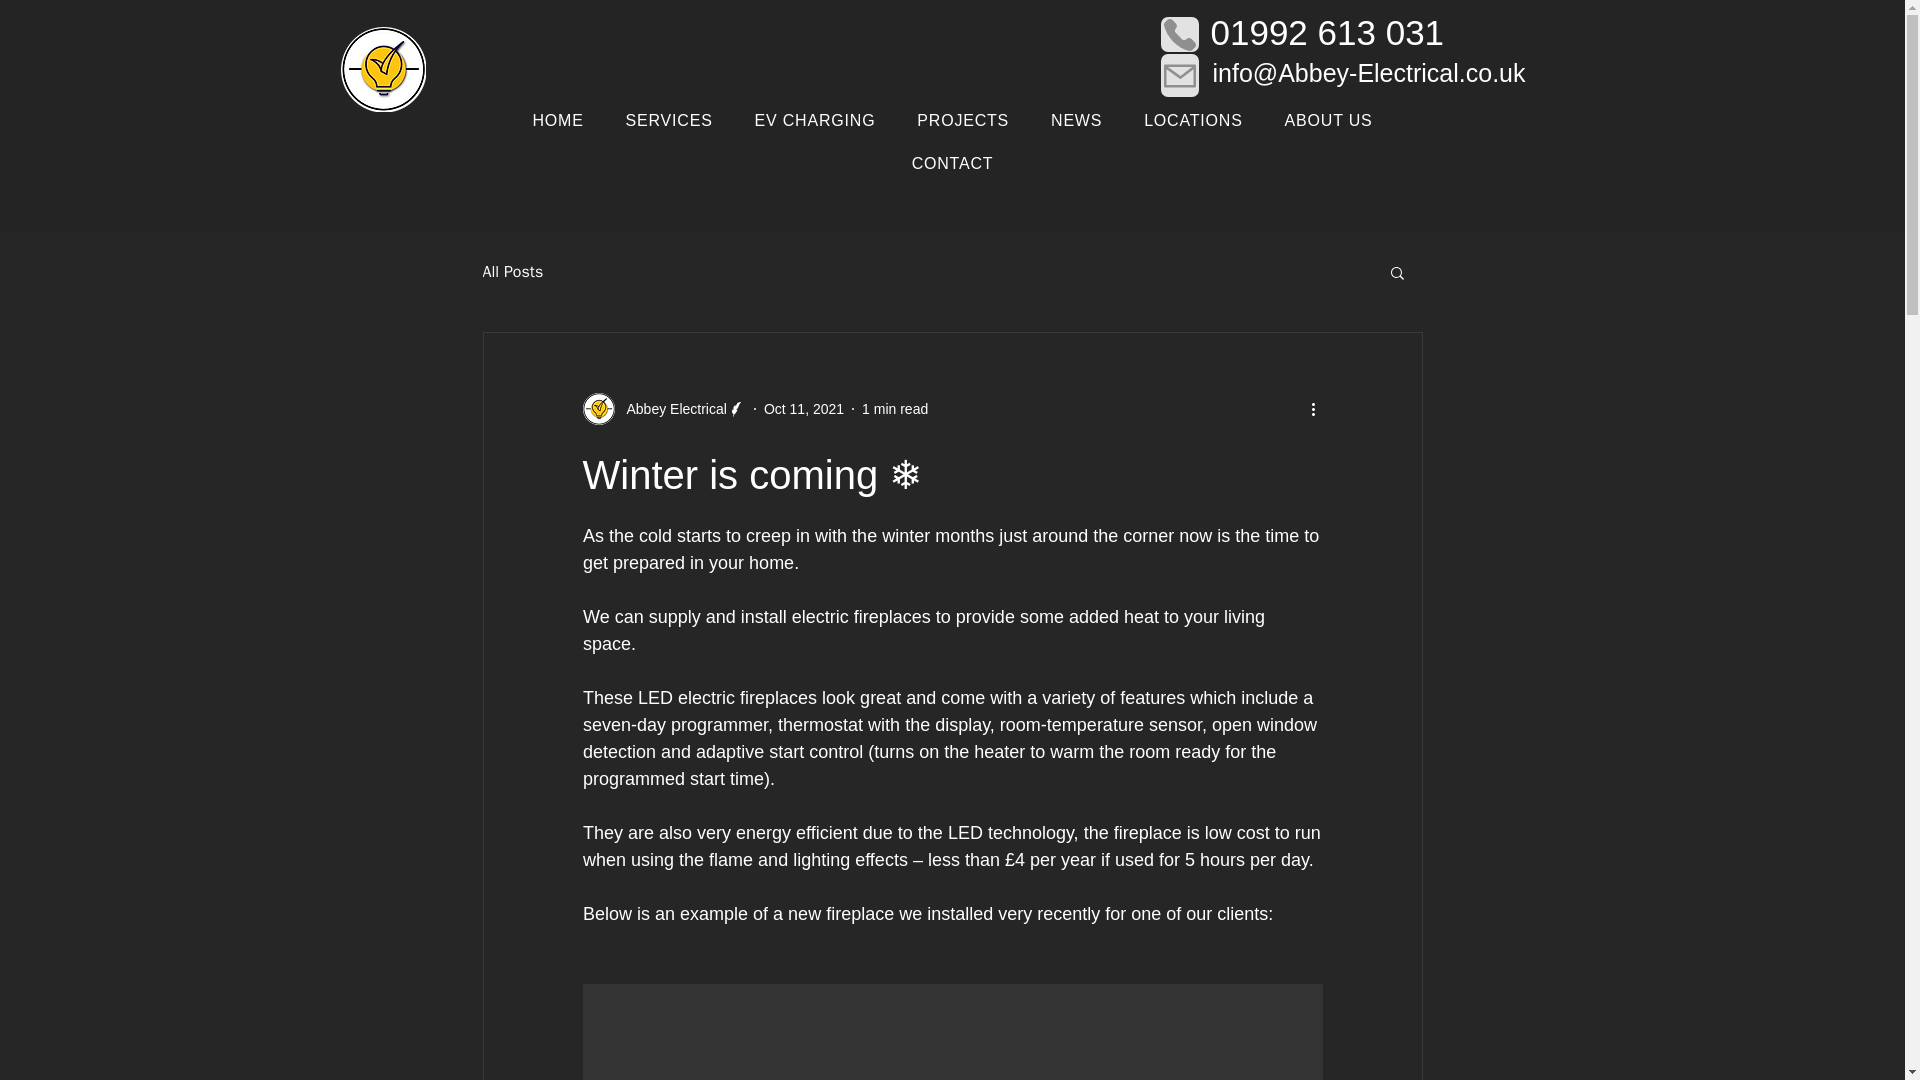 This screenshot has height=1080, width=1920. Describe the element at coordinates (962, 121) in the screenshot. I see `PROJECTS` at that location.